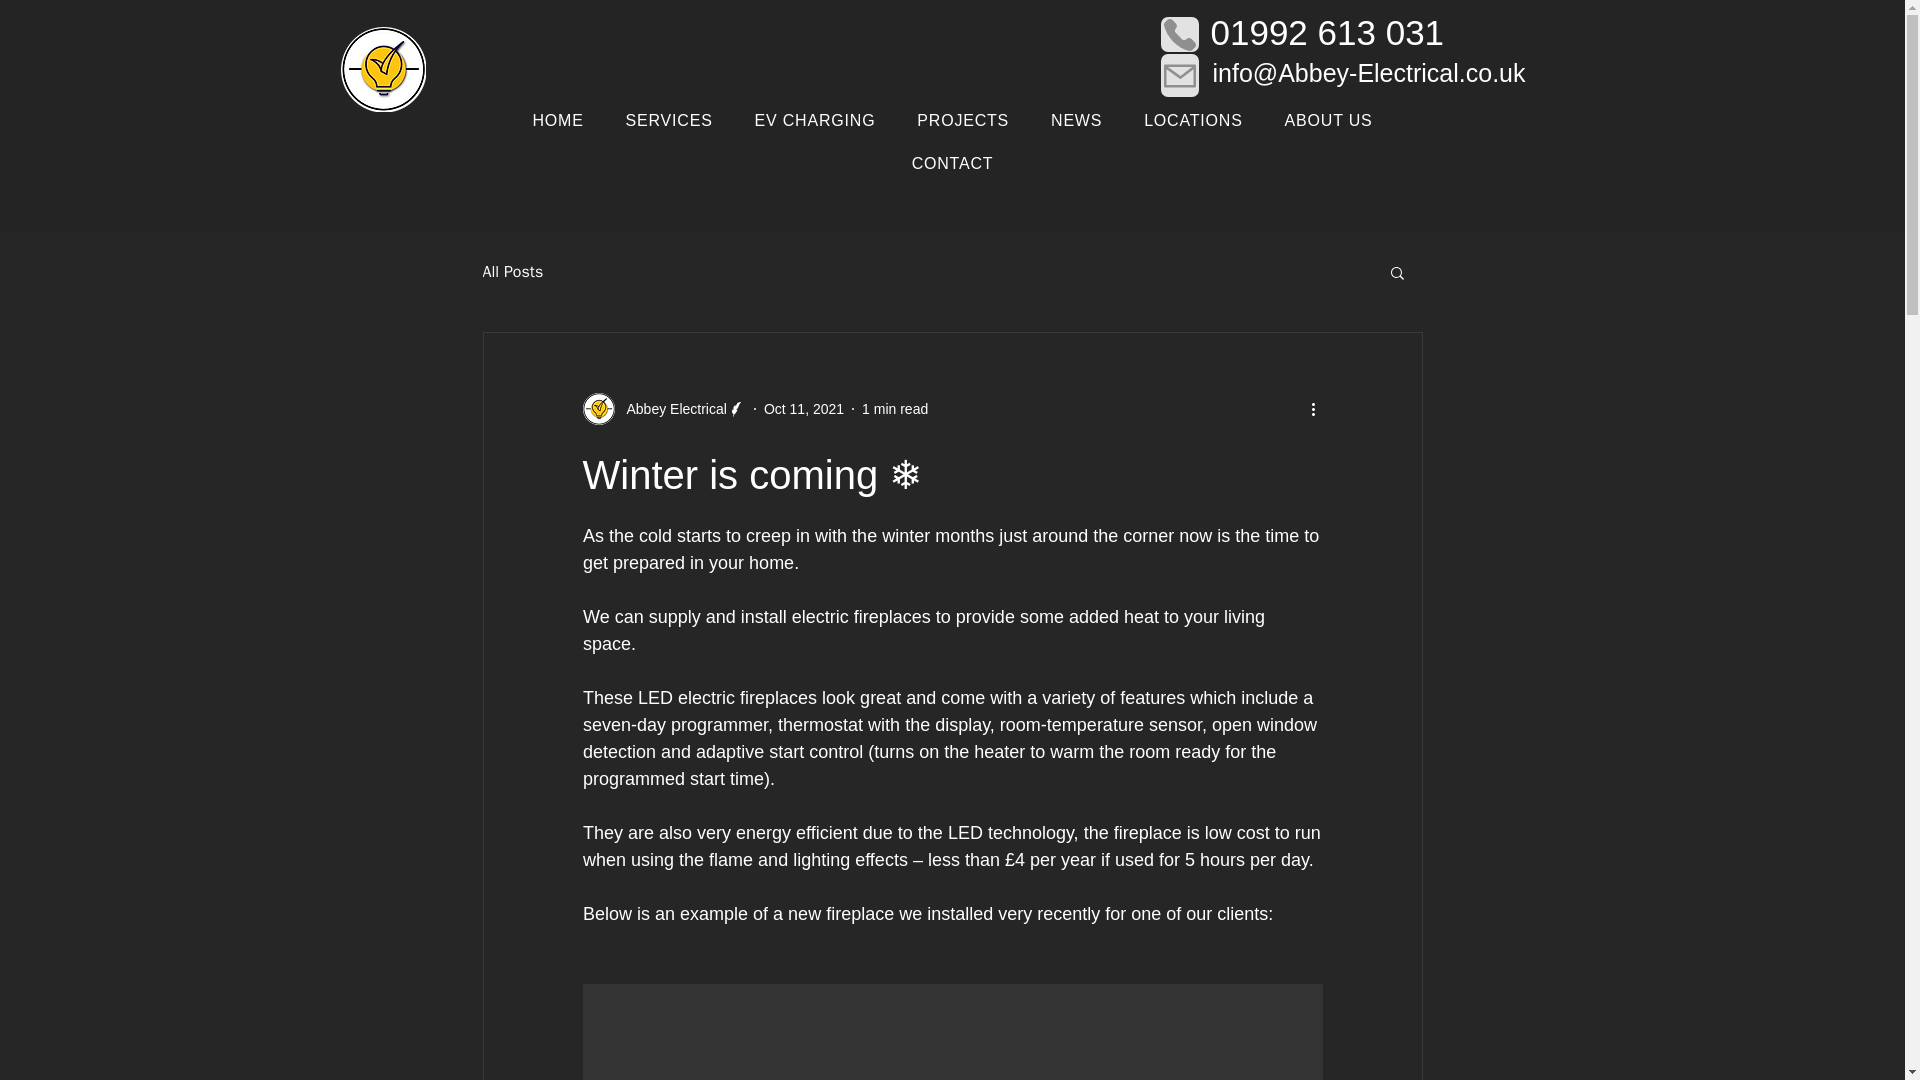 This screenshot has height=1080, width=1920. Describe the element at coordinates (962, 121) in the screenshot. I see `PROJECTS` at that location.